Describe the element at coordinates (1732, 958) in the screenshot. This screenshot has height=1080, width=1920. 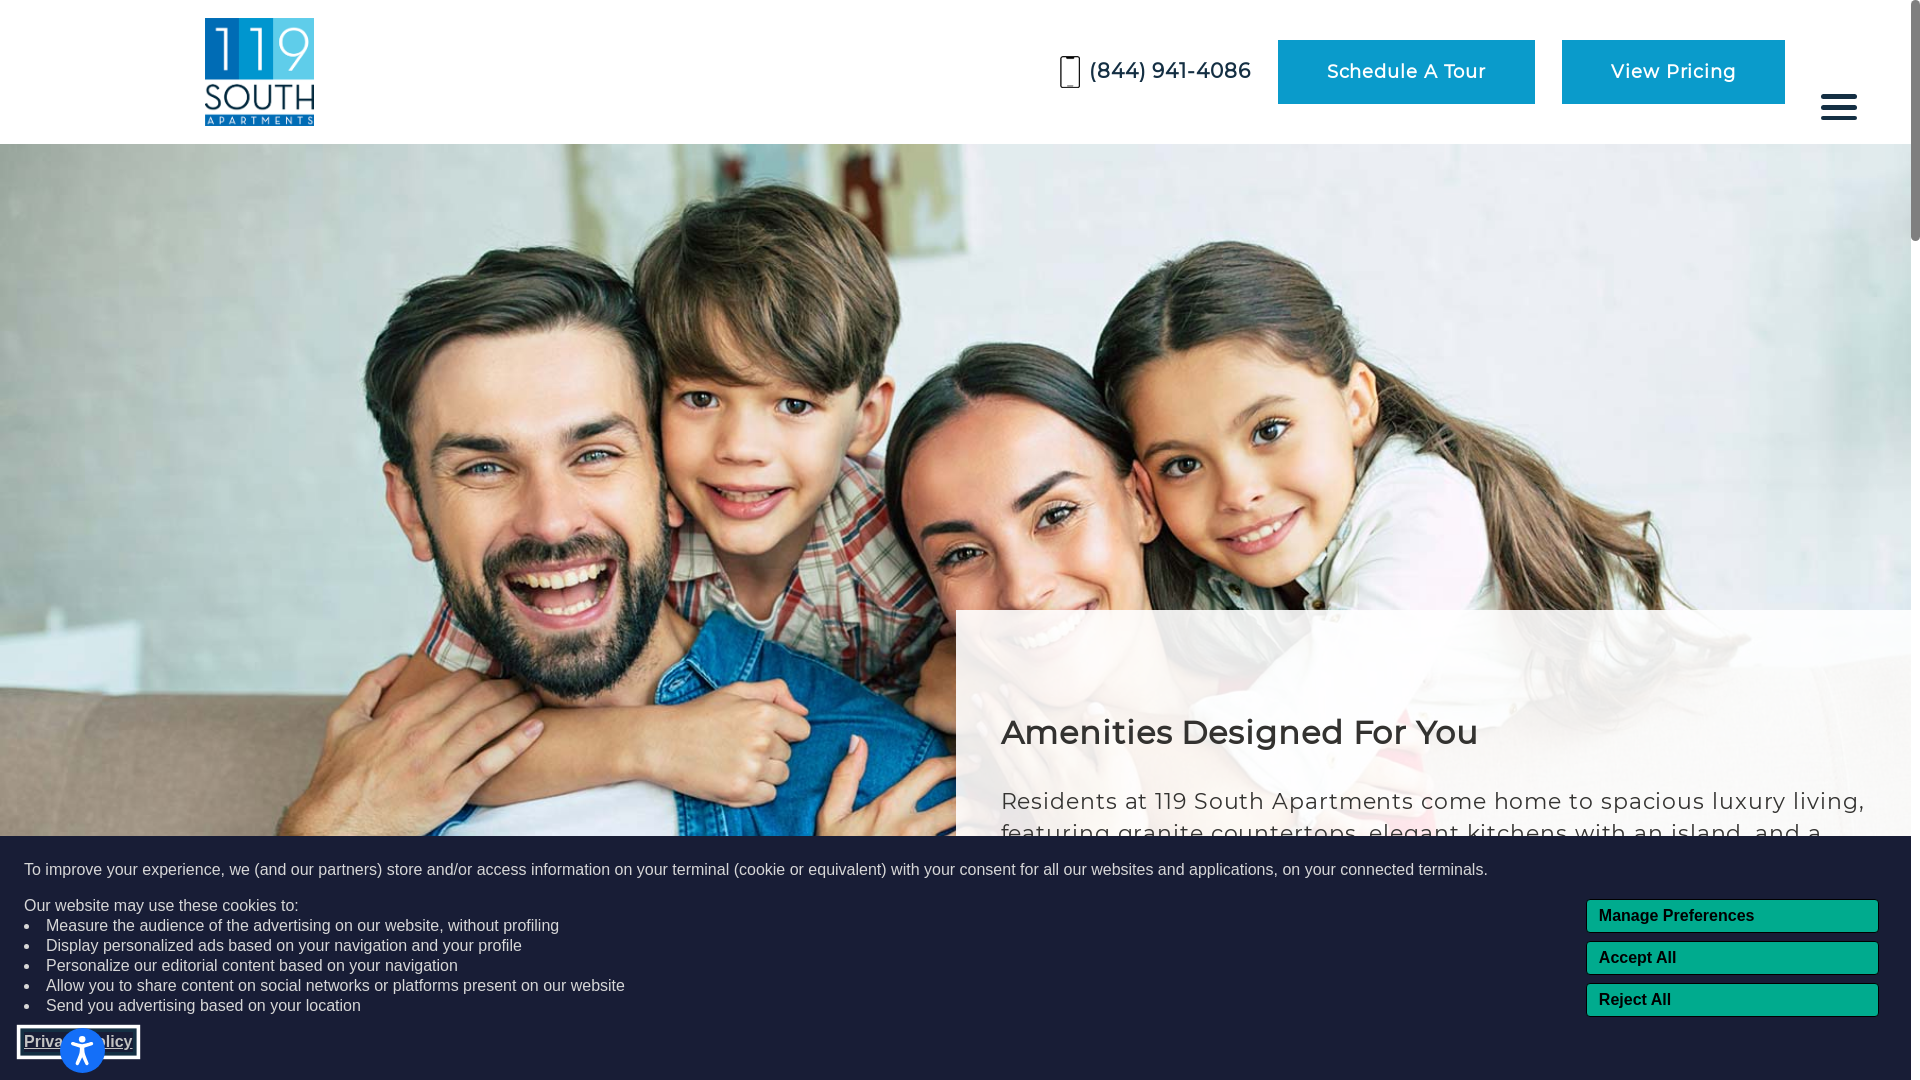
I see `Accept All` at that location.